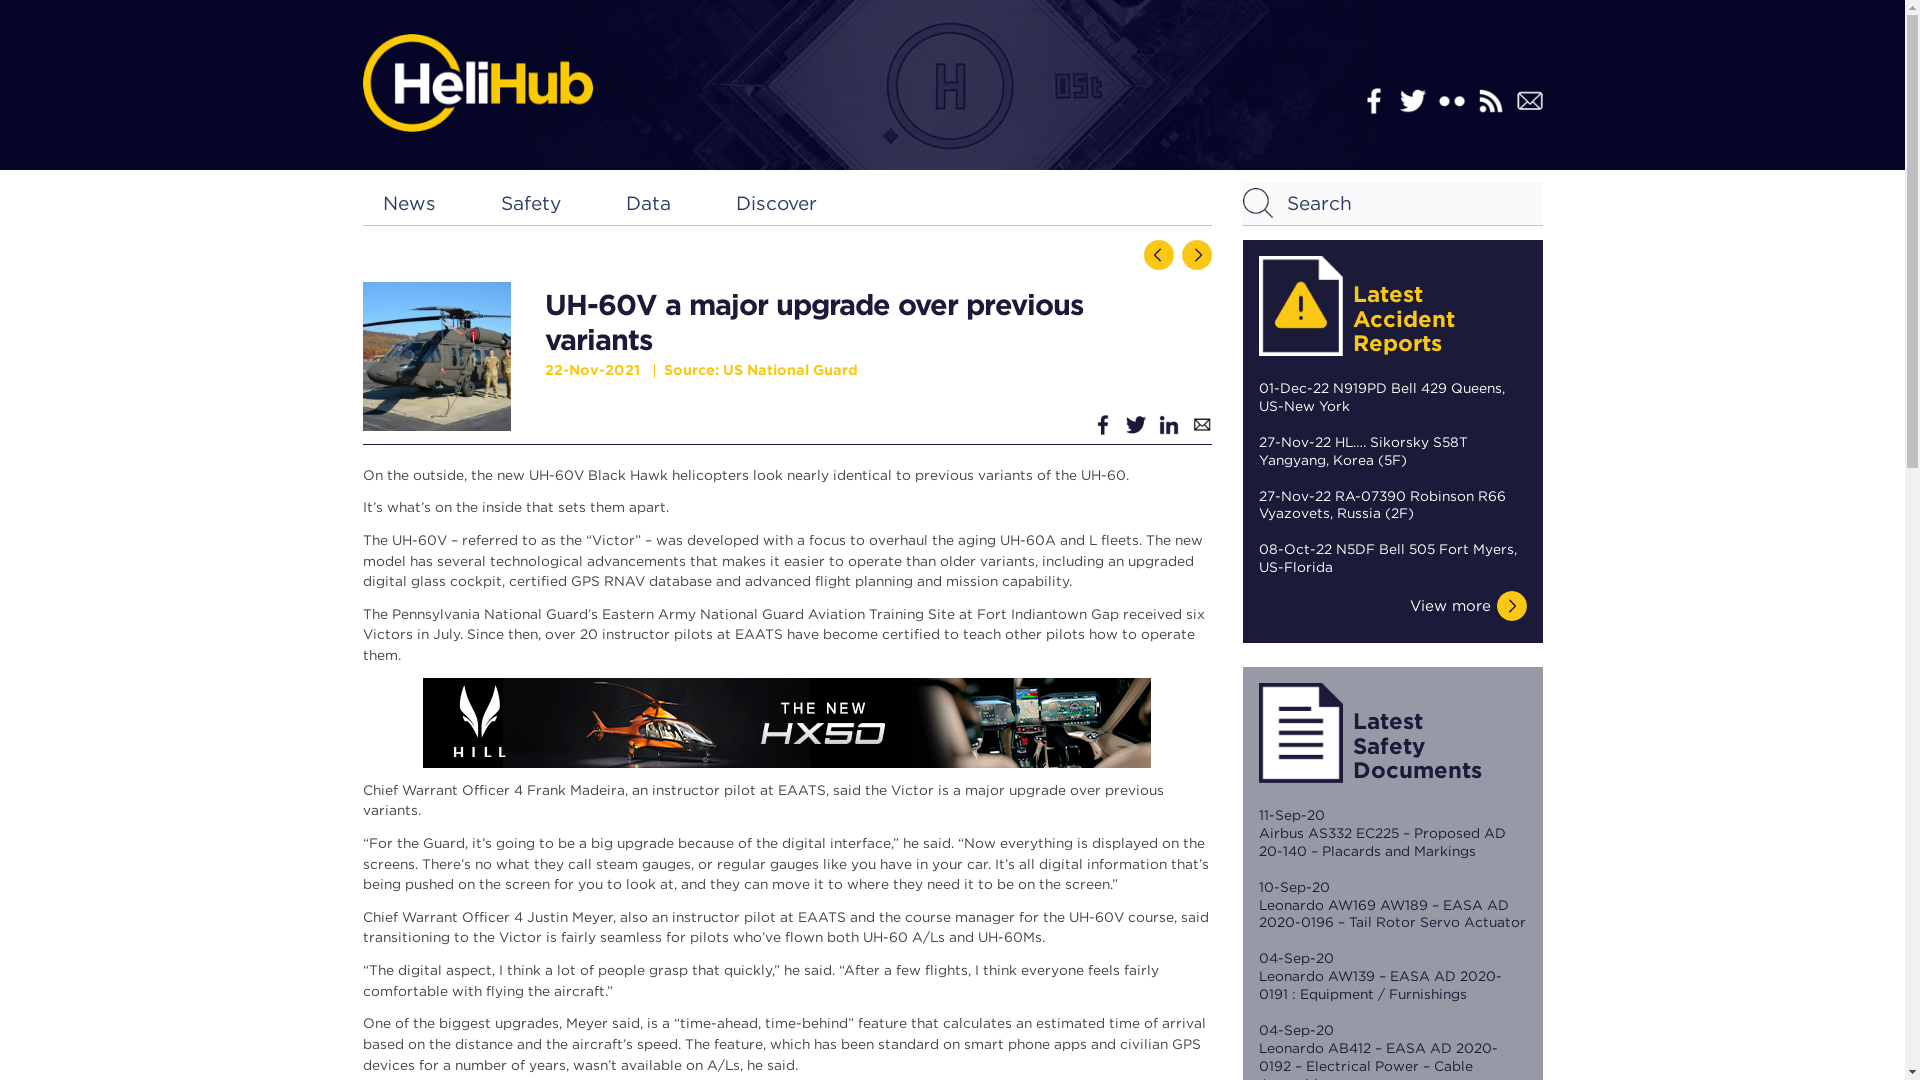  Describe the element at coordinates (776, 203) in the screenshot. I see `Discover` at that location.